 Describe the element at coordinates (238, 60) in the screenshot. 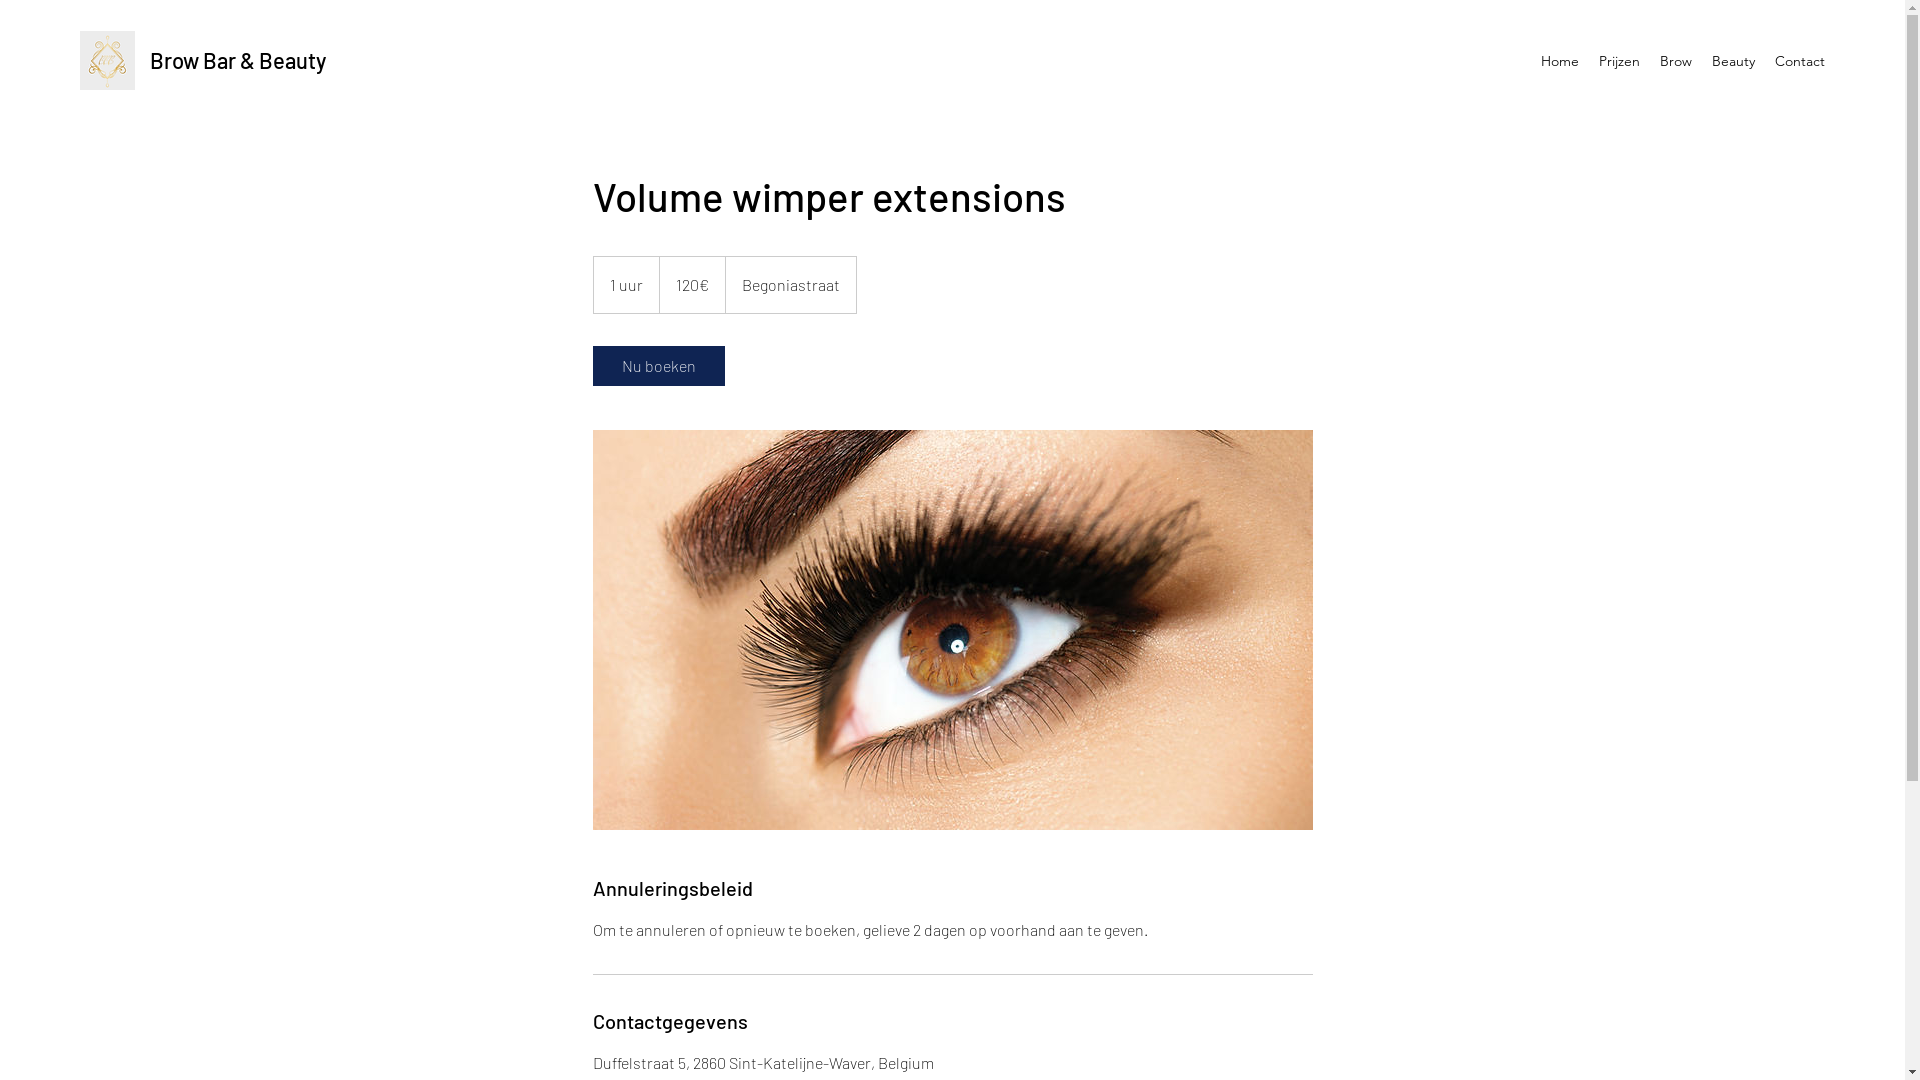

I see `Brow Bar & Beauty` at that location.